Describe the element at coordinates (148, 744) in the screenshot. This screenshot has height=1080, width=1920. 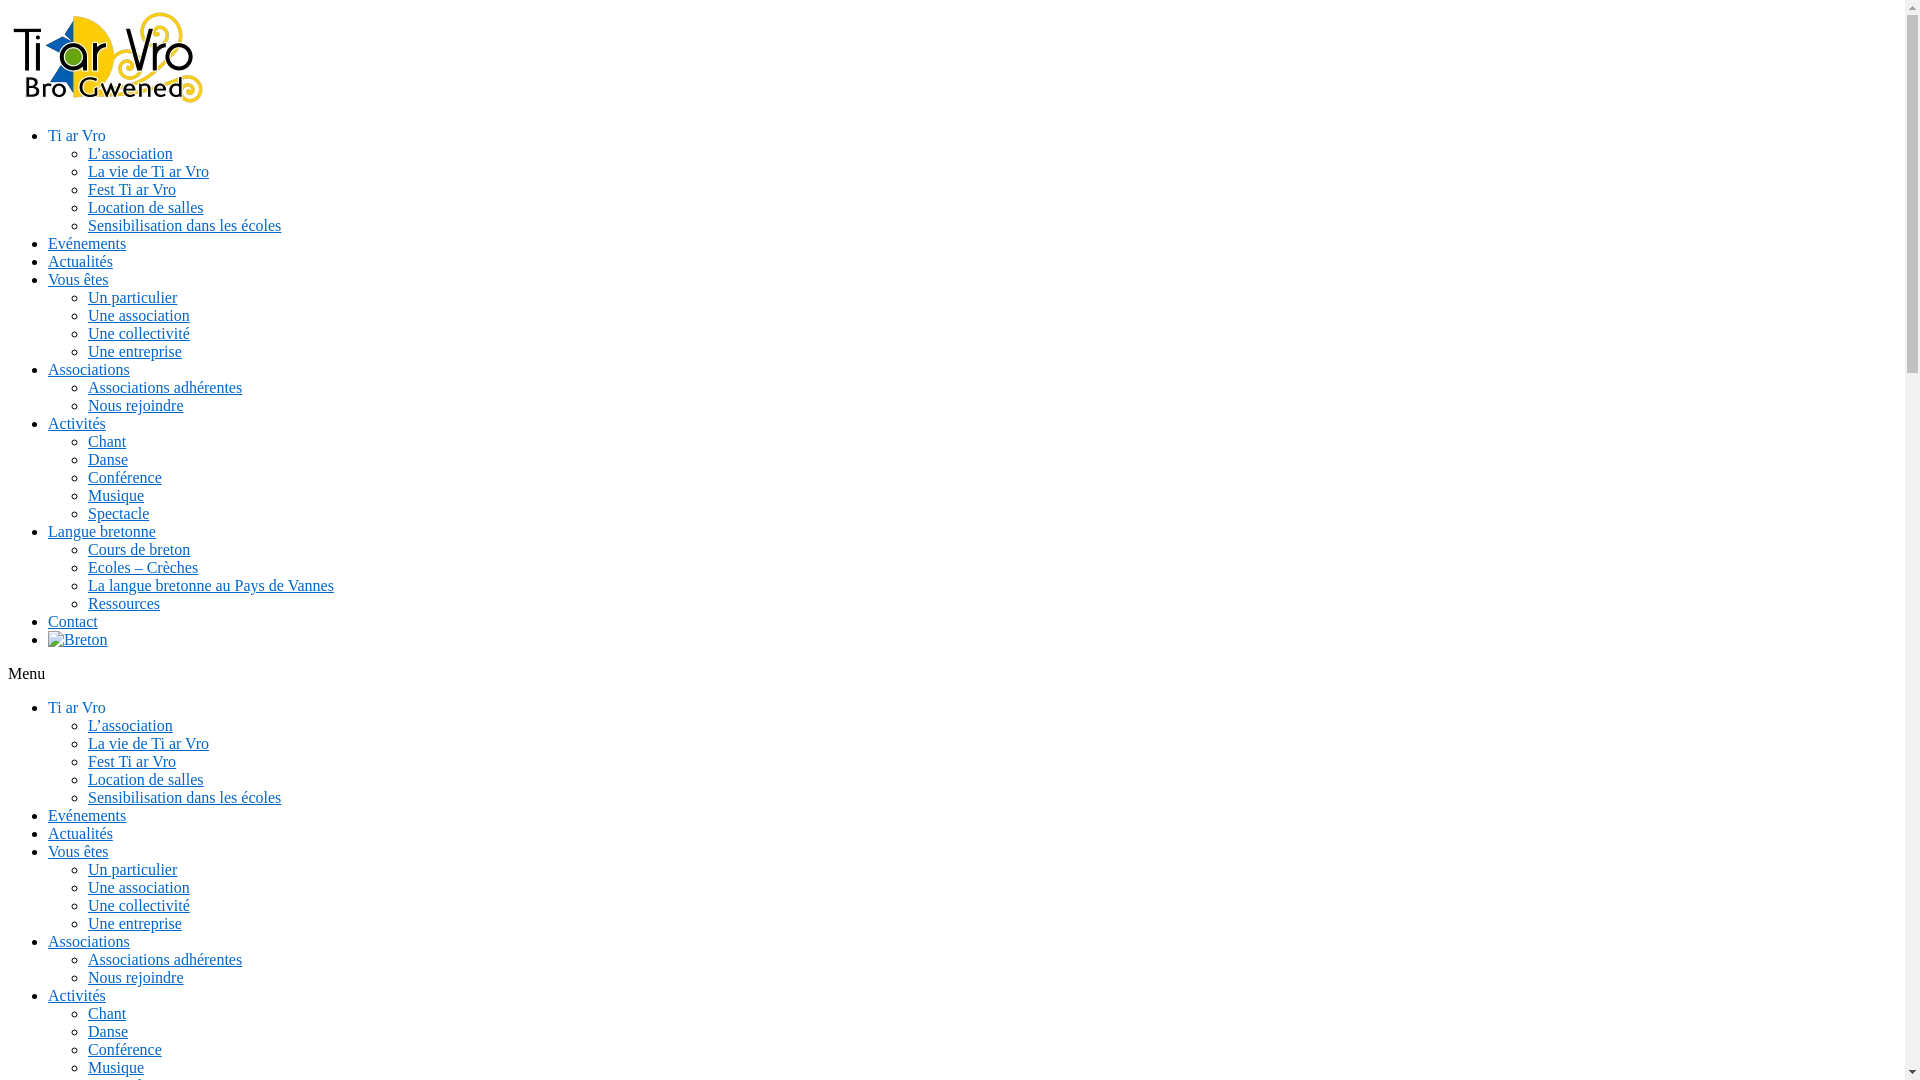
I see `La vie de Ti ar Vro` at that location.